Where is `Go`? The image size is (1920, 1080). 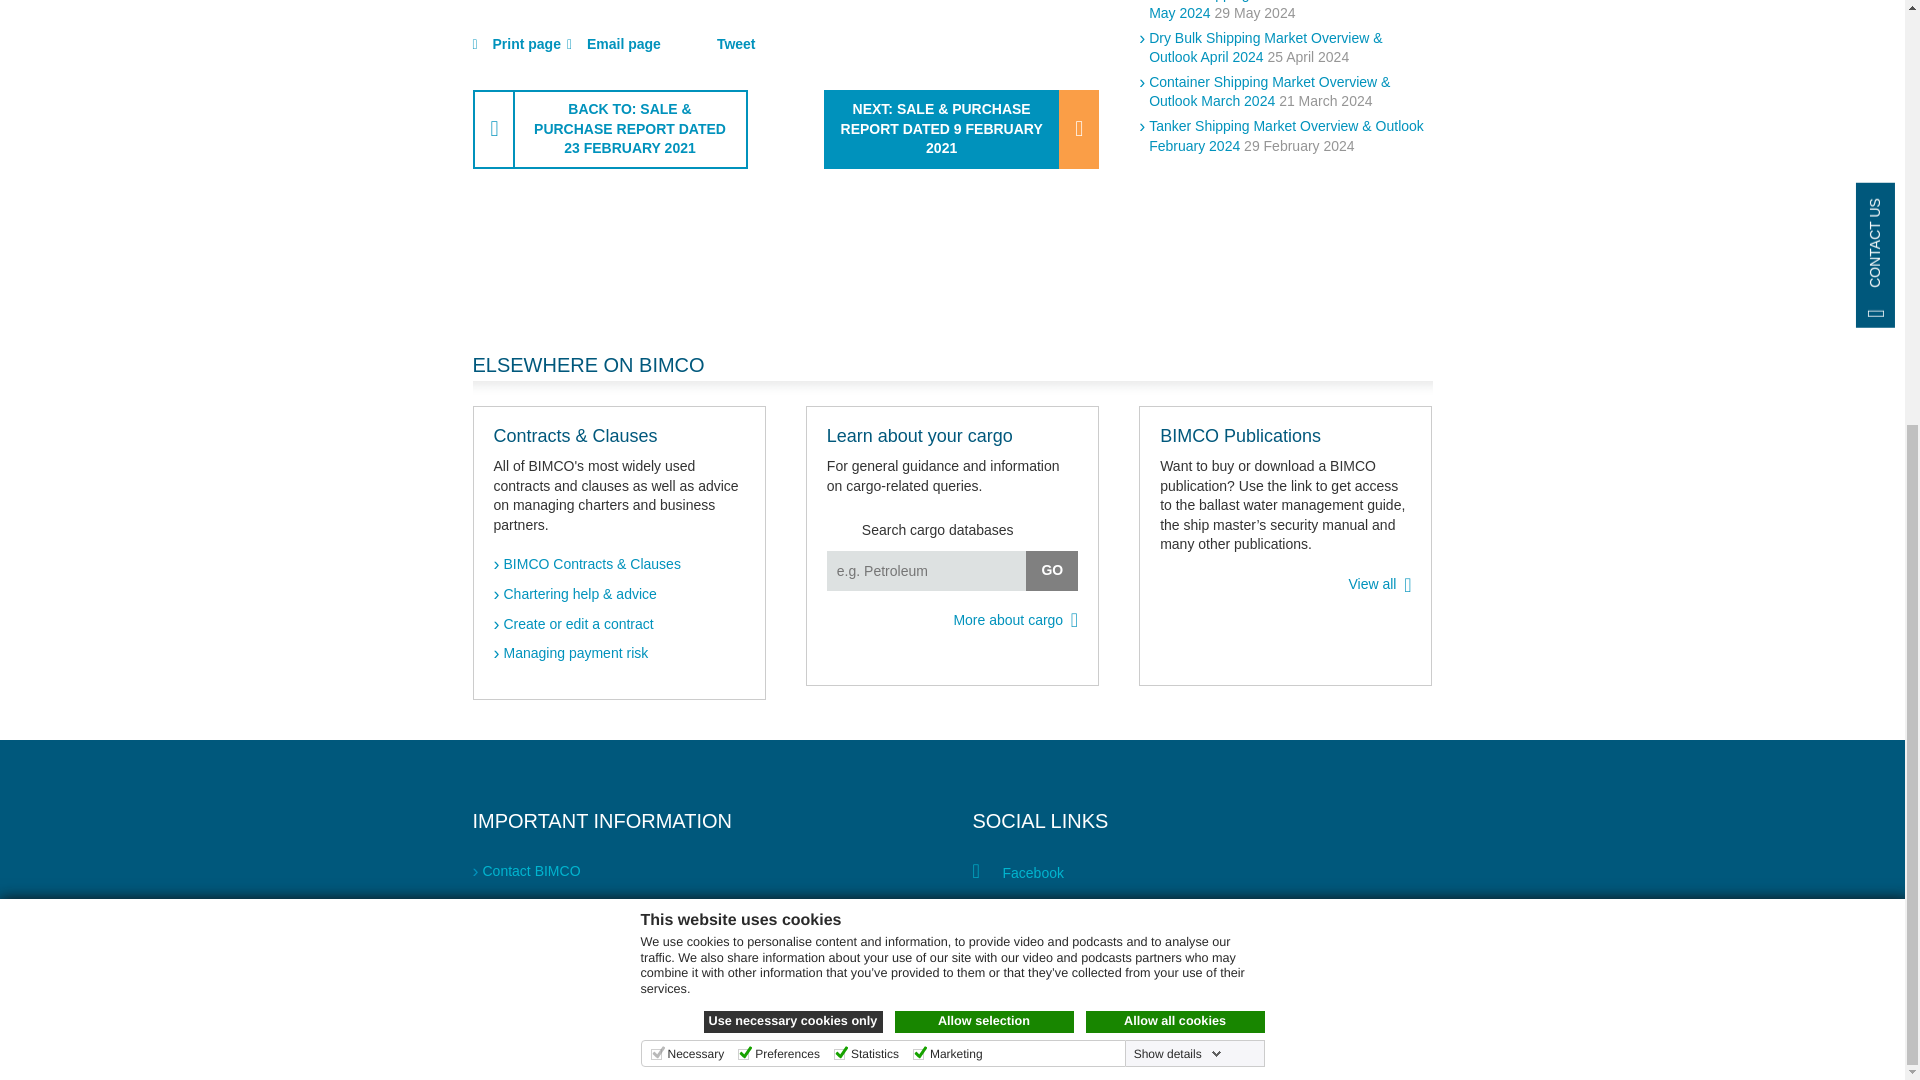
Go is located at coordinates (1051, 570).